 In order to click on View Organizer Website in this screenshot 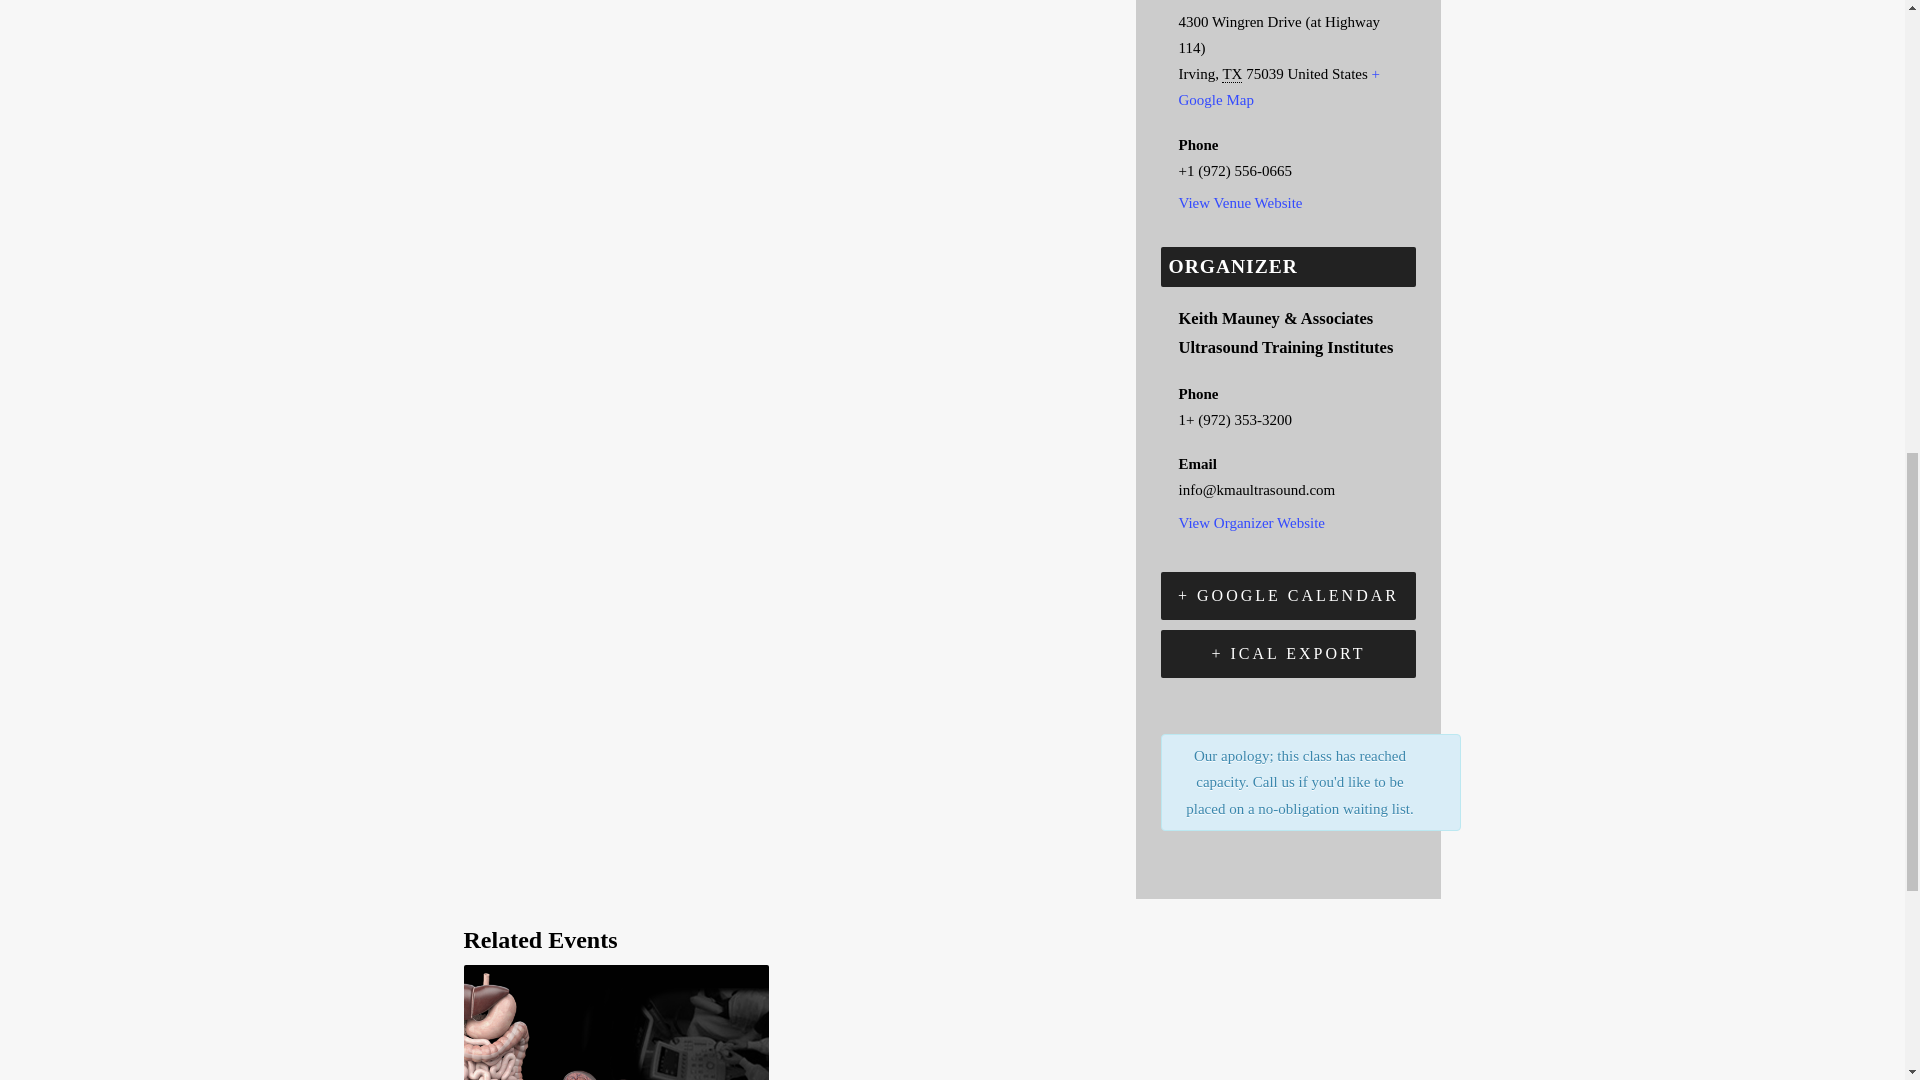, I will do `click(1251, 523)`.